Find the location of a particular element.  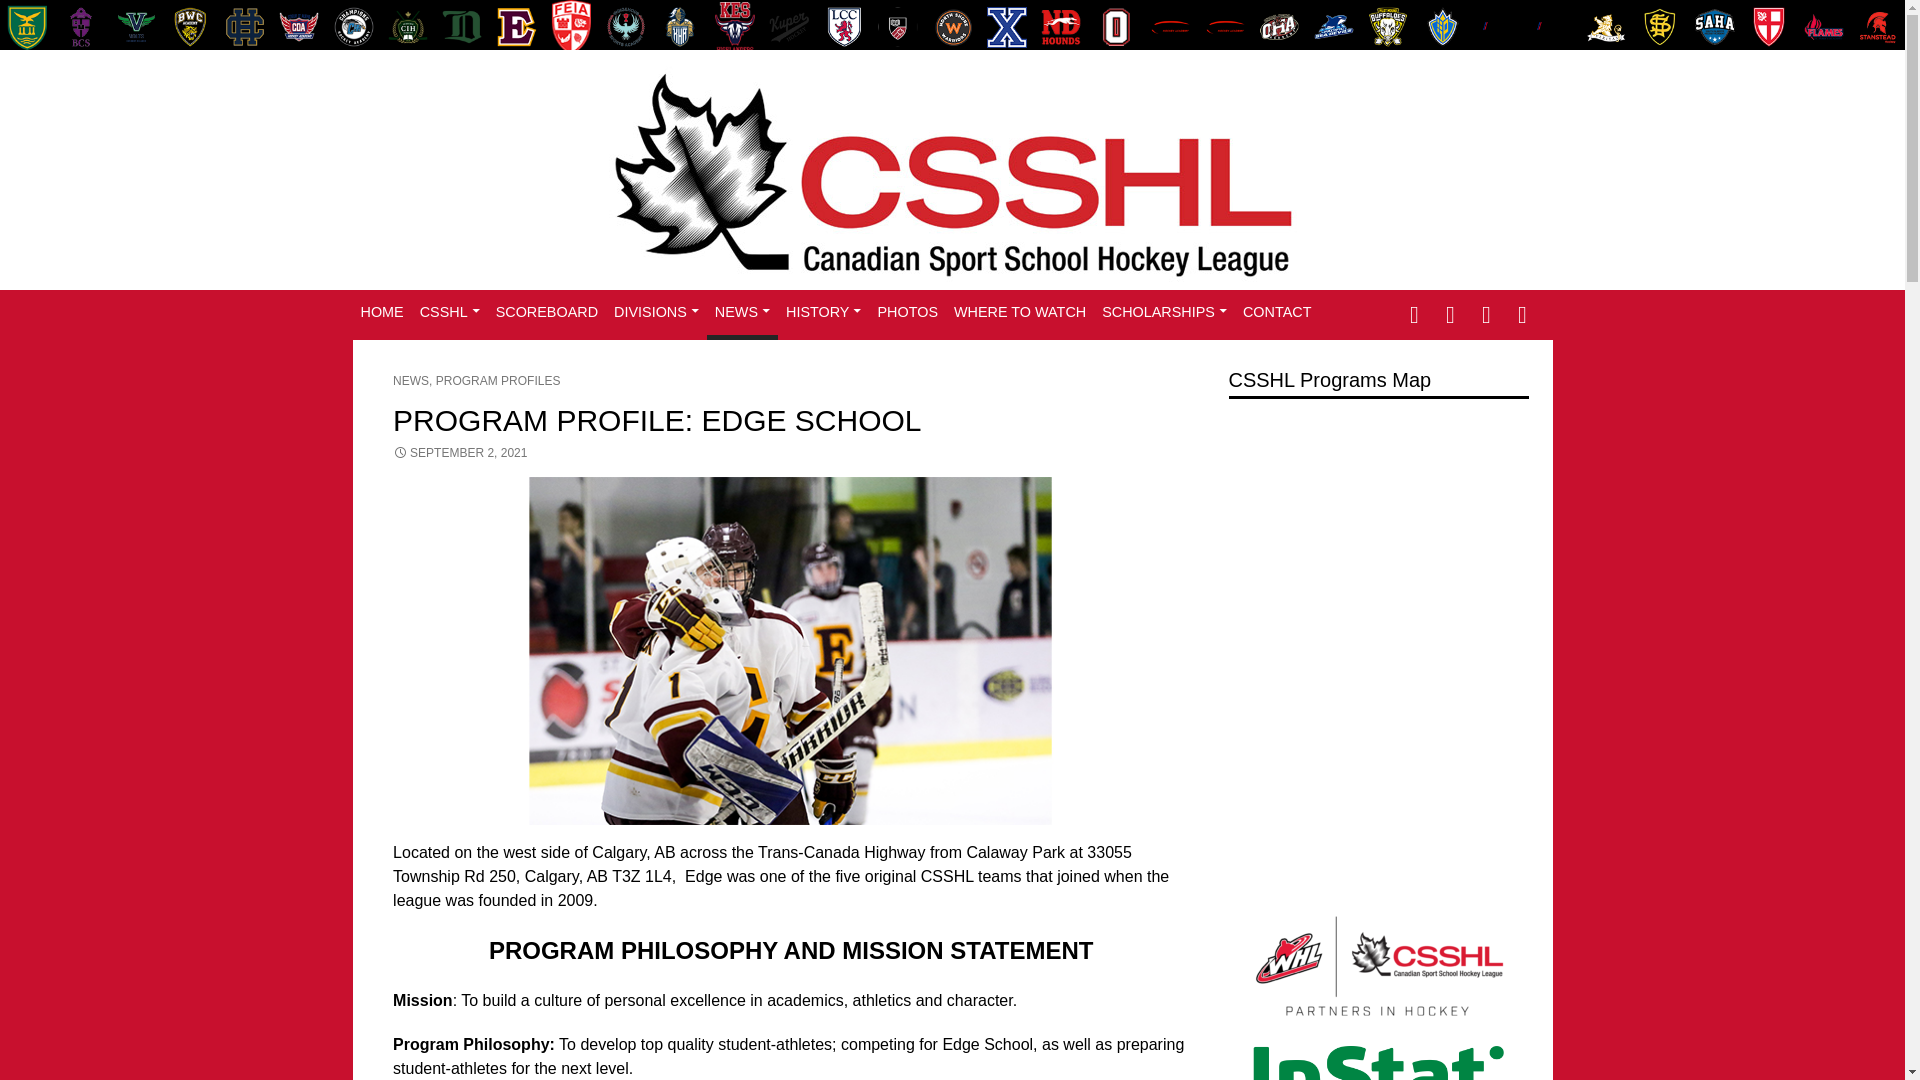

BWC Academy is located at coordinates (190, 26).